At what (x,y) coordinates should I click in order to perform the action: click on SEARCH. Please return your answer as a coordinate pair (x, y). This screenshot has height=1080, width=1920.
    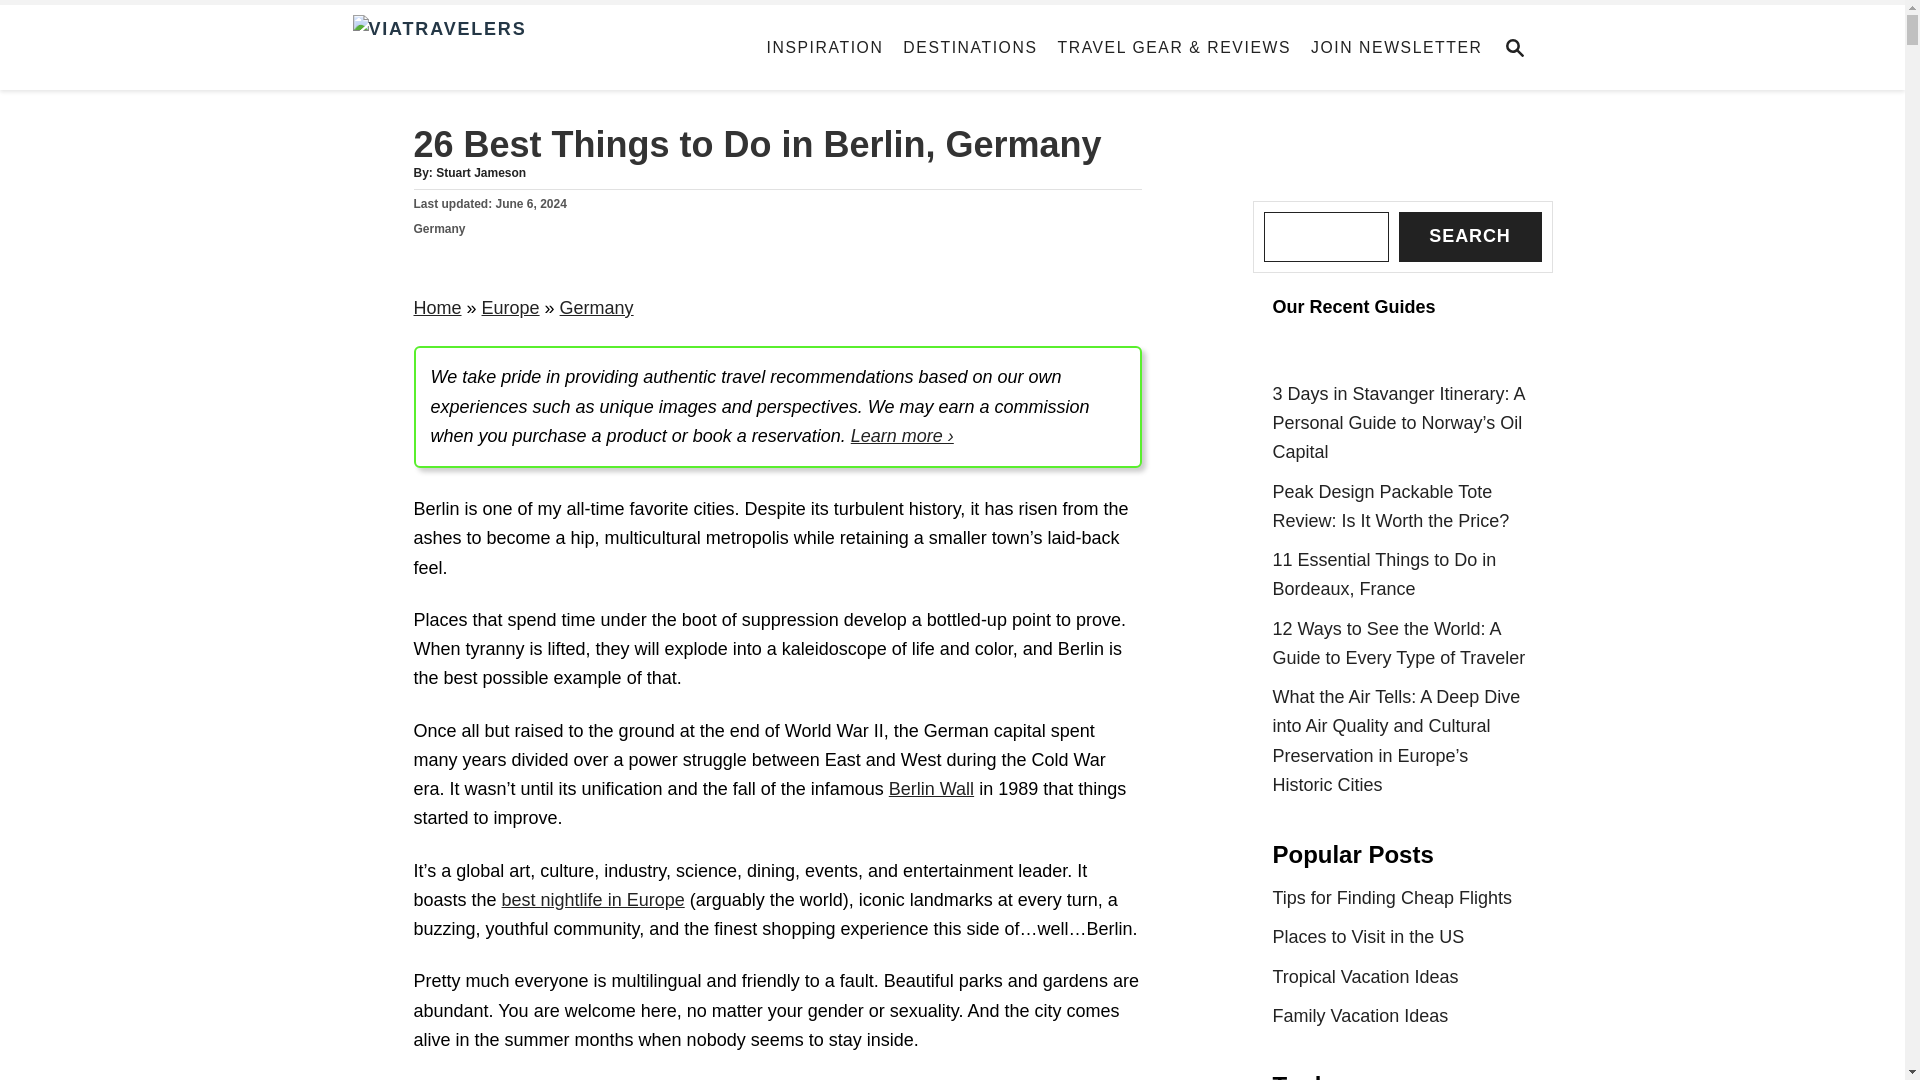
    Looking at the image, I should click on (1521, 48).